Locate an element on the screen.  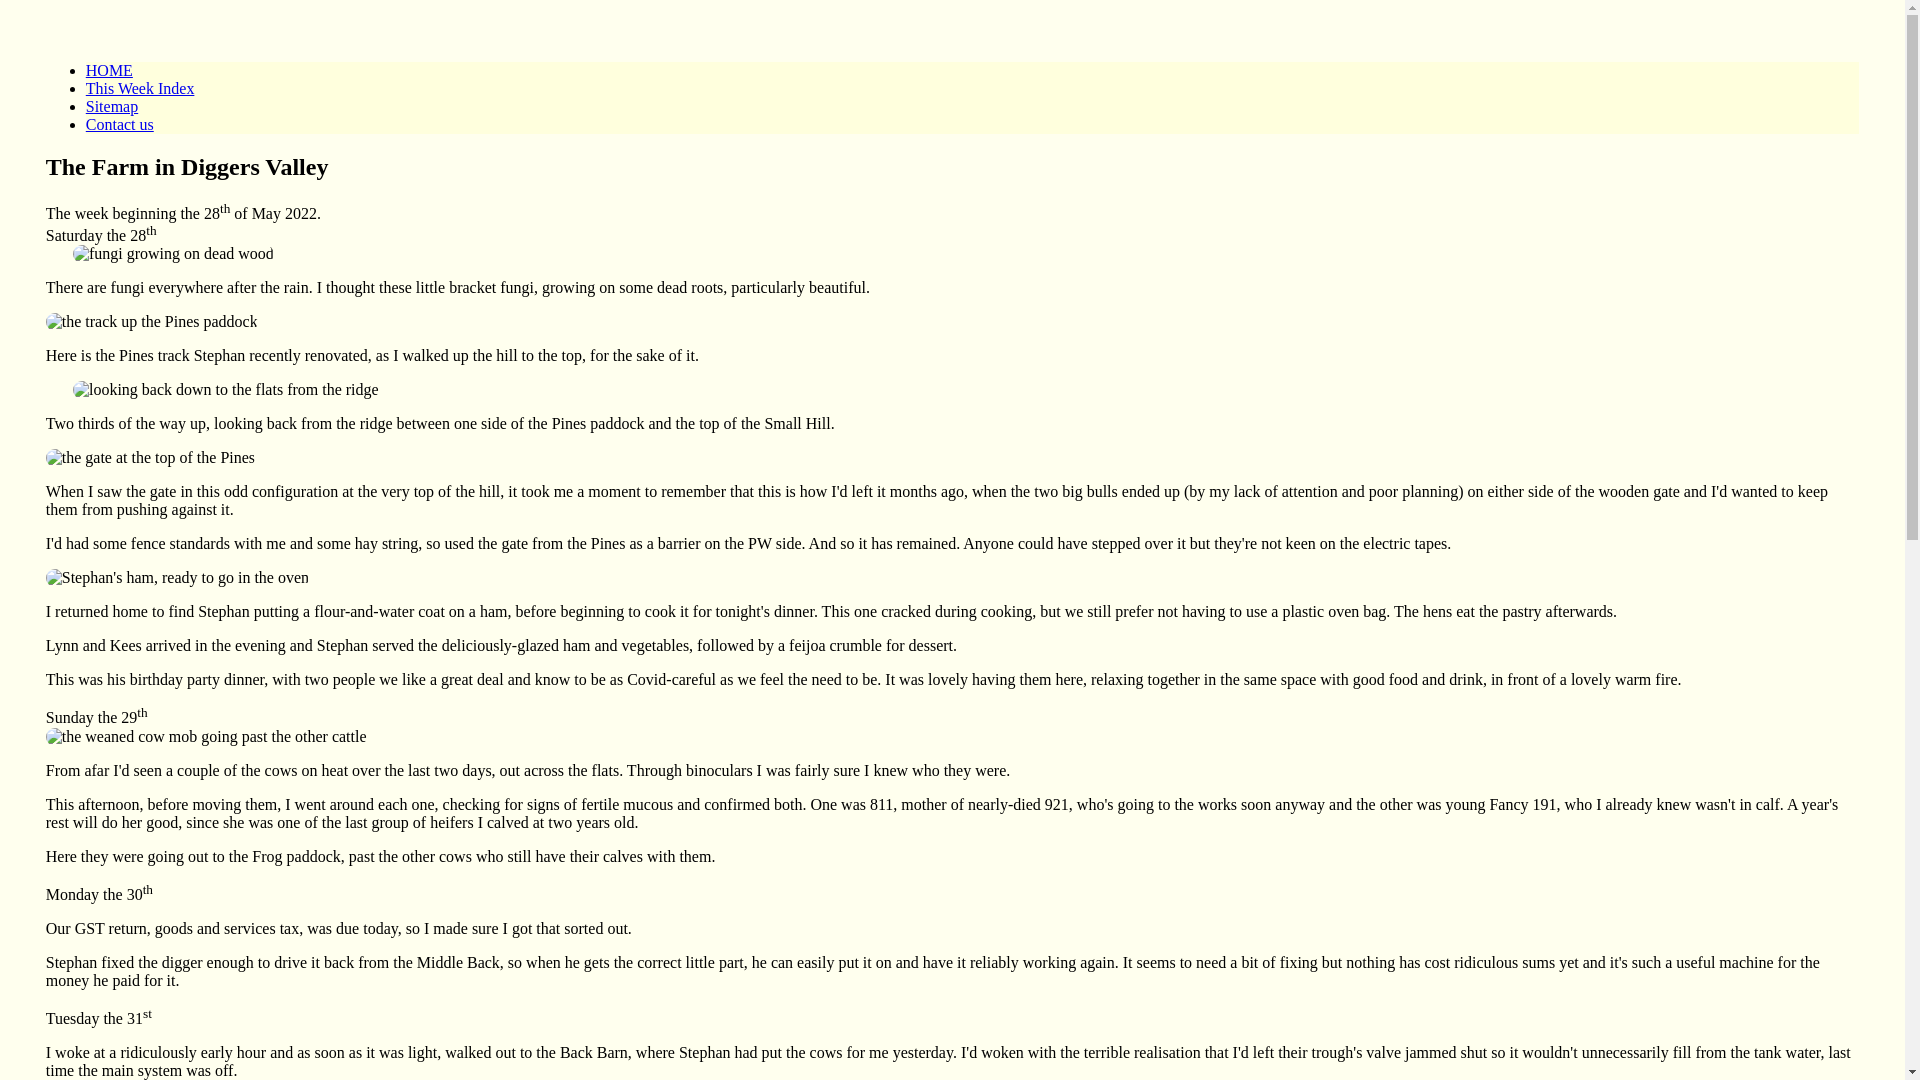
Back to the Home page. is located at coordinates (109, 70).